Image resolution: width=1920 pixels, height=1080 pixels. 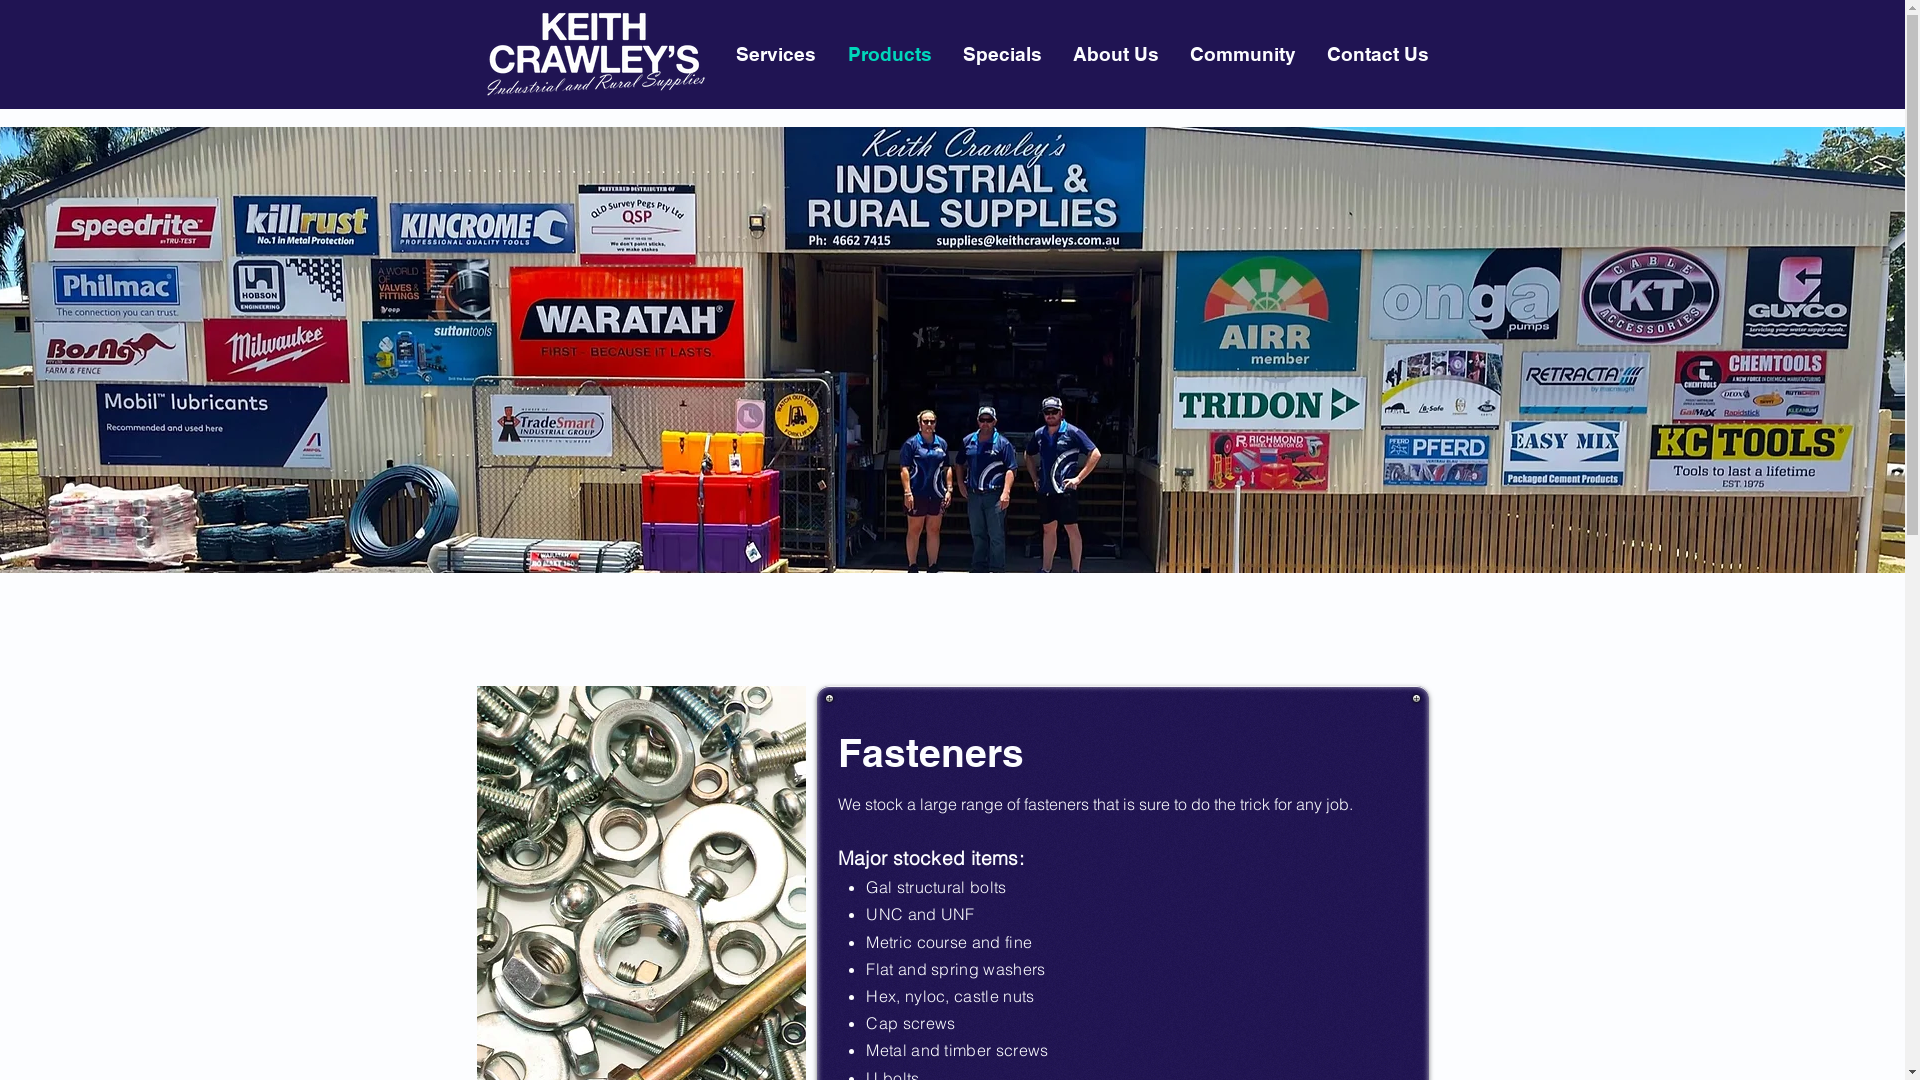 What do you see at coordinates (1114, 54) in the screenshot?
I see `About Us` at bounding box center [1114, 54].